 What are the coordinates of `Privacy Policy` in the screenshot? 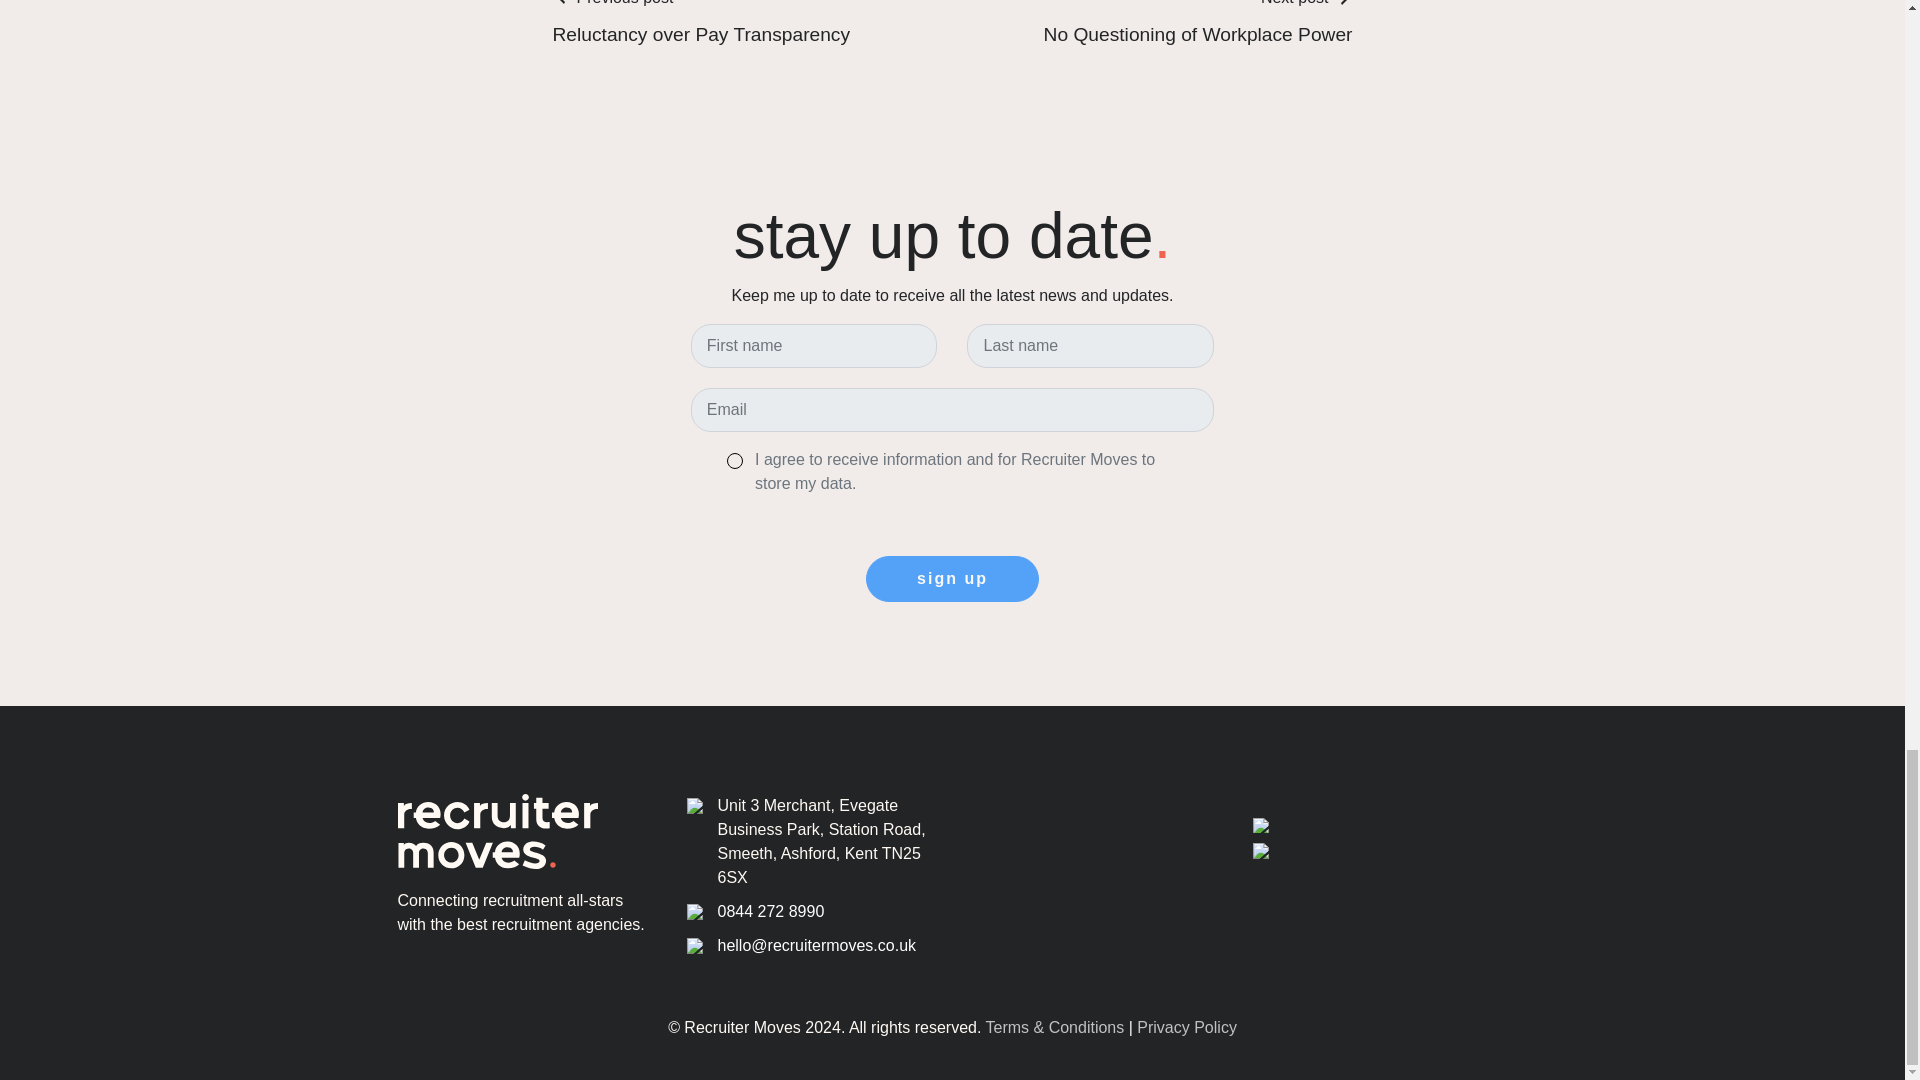 It's located at (1186, 1027).